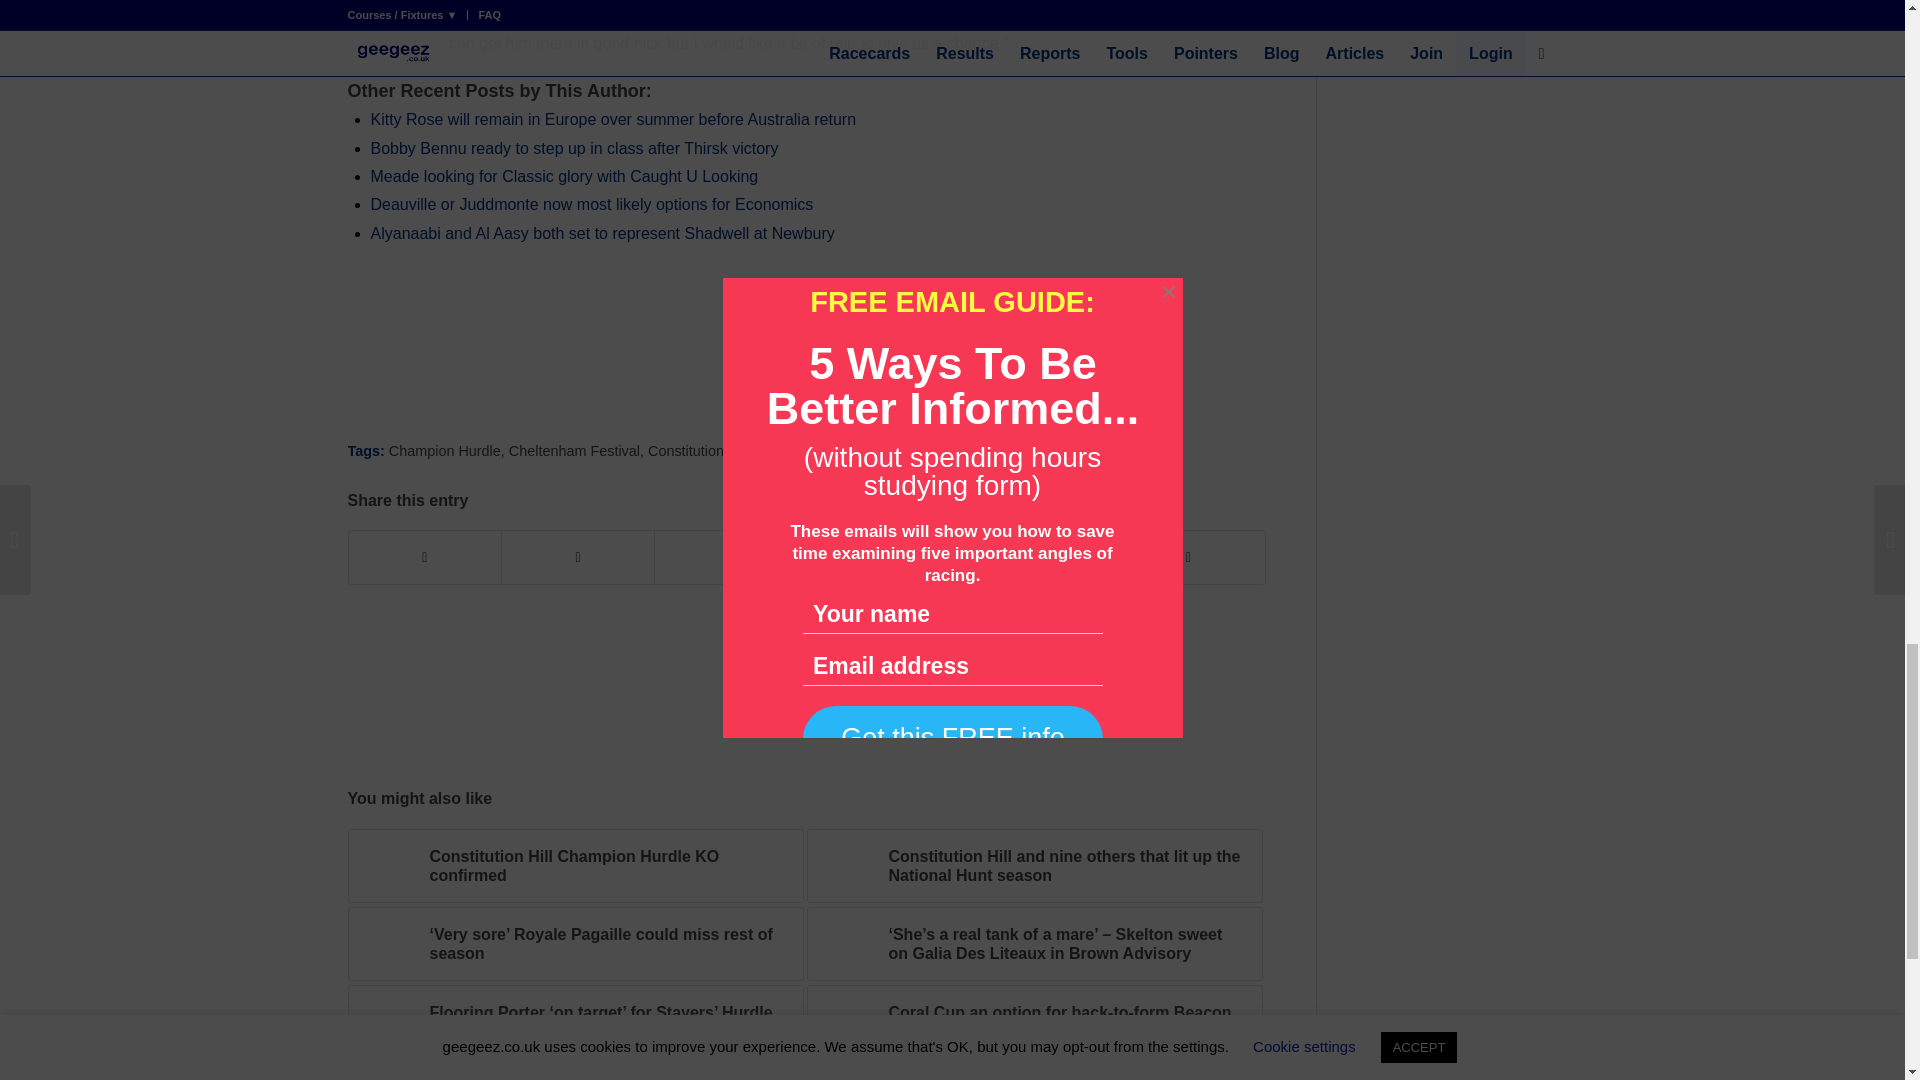  Describe the element at coordinates (576, 866) in the screenshot. I see `Constitution Hill Champion Hurdle KO confirmed` at that location.